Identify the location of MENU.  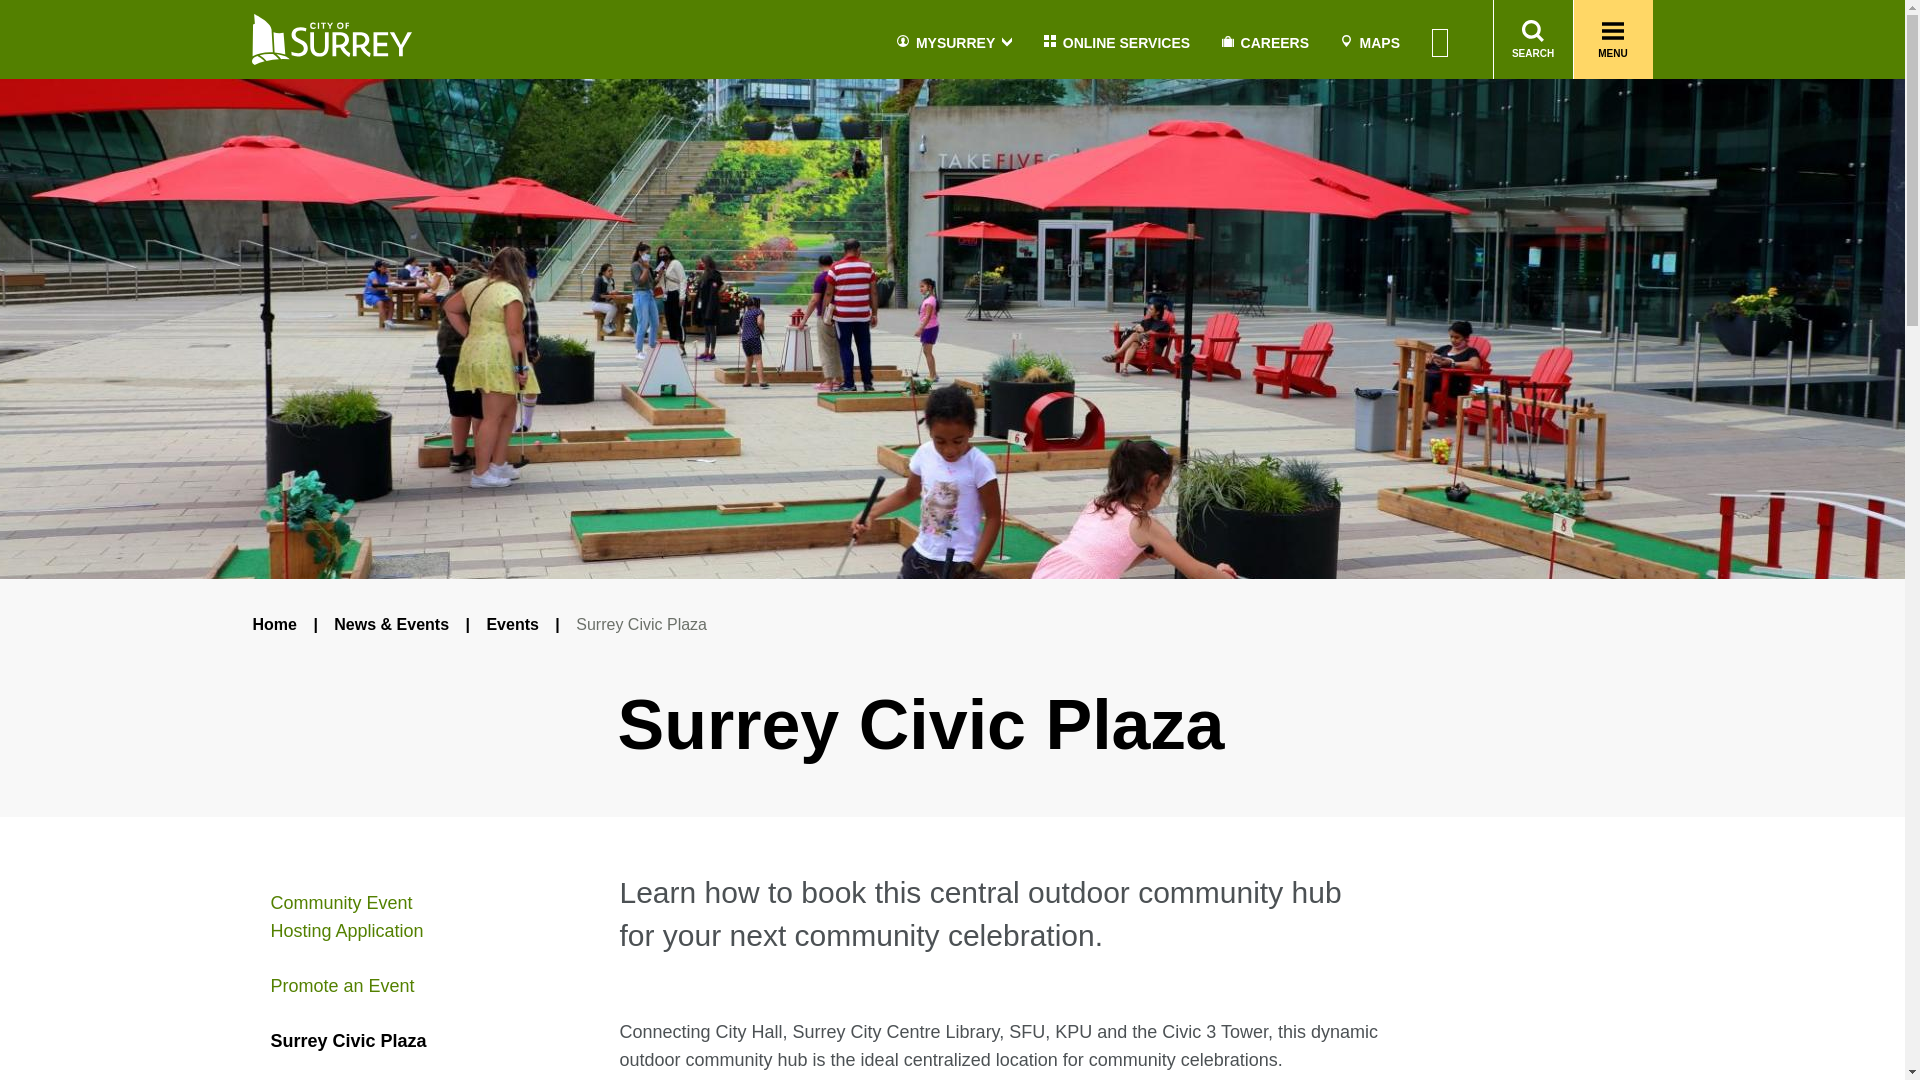
(1614, 39).